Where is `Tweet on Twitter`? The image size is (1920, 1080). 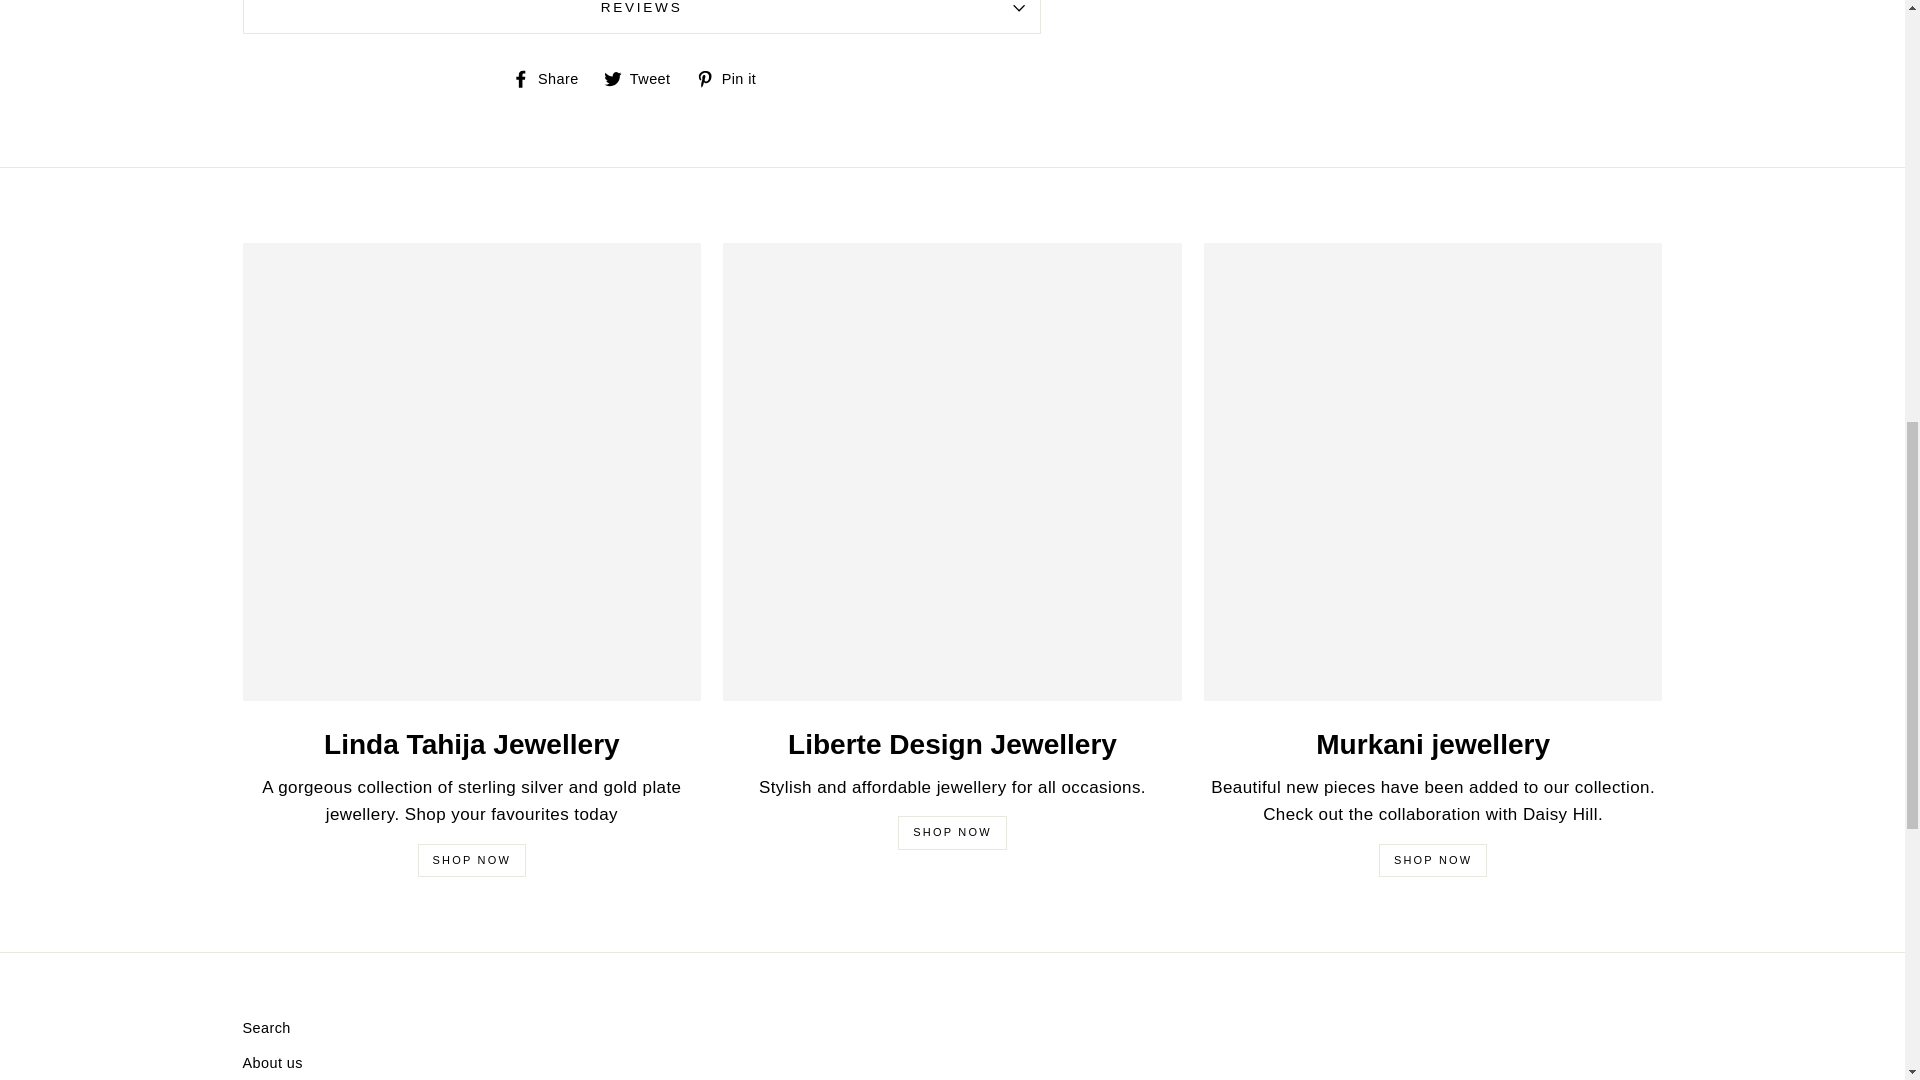
Tweet on Twitter is located at coordinates (644, 78).